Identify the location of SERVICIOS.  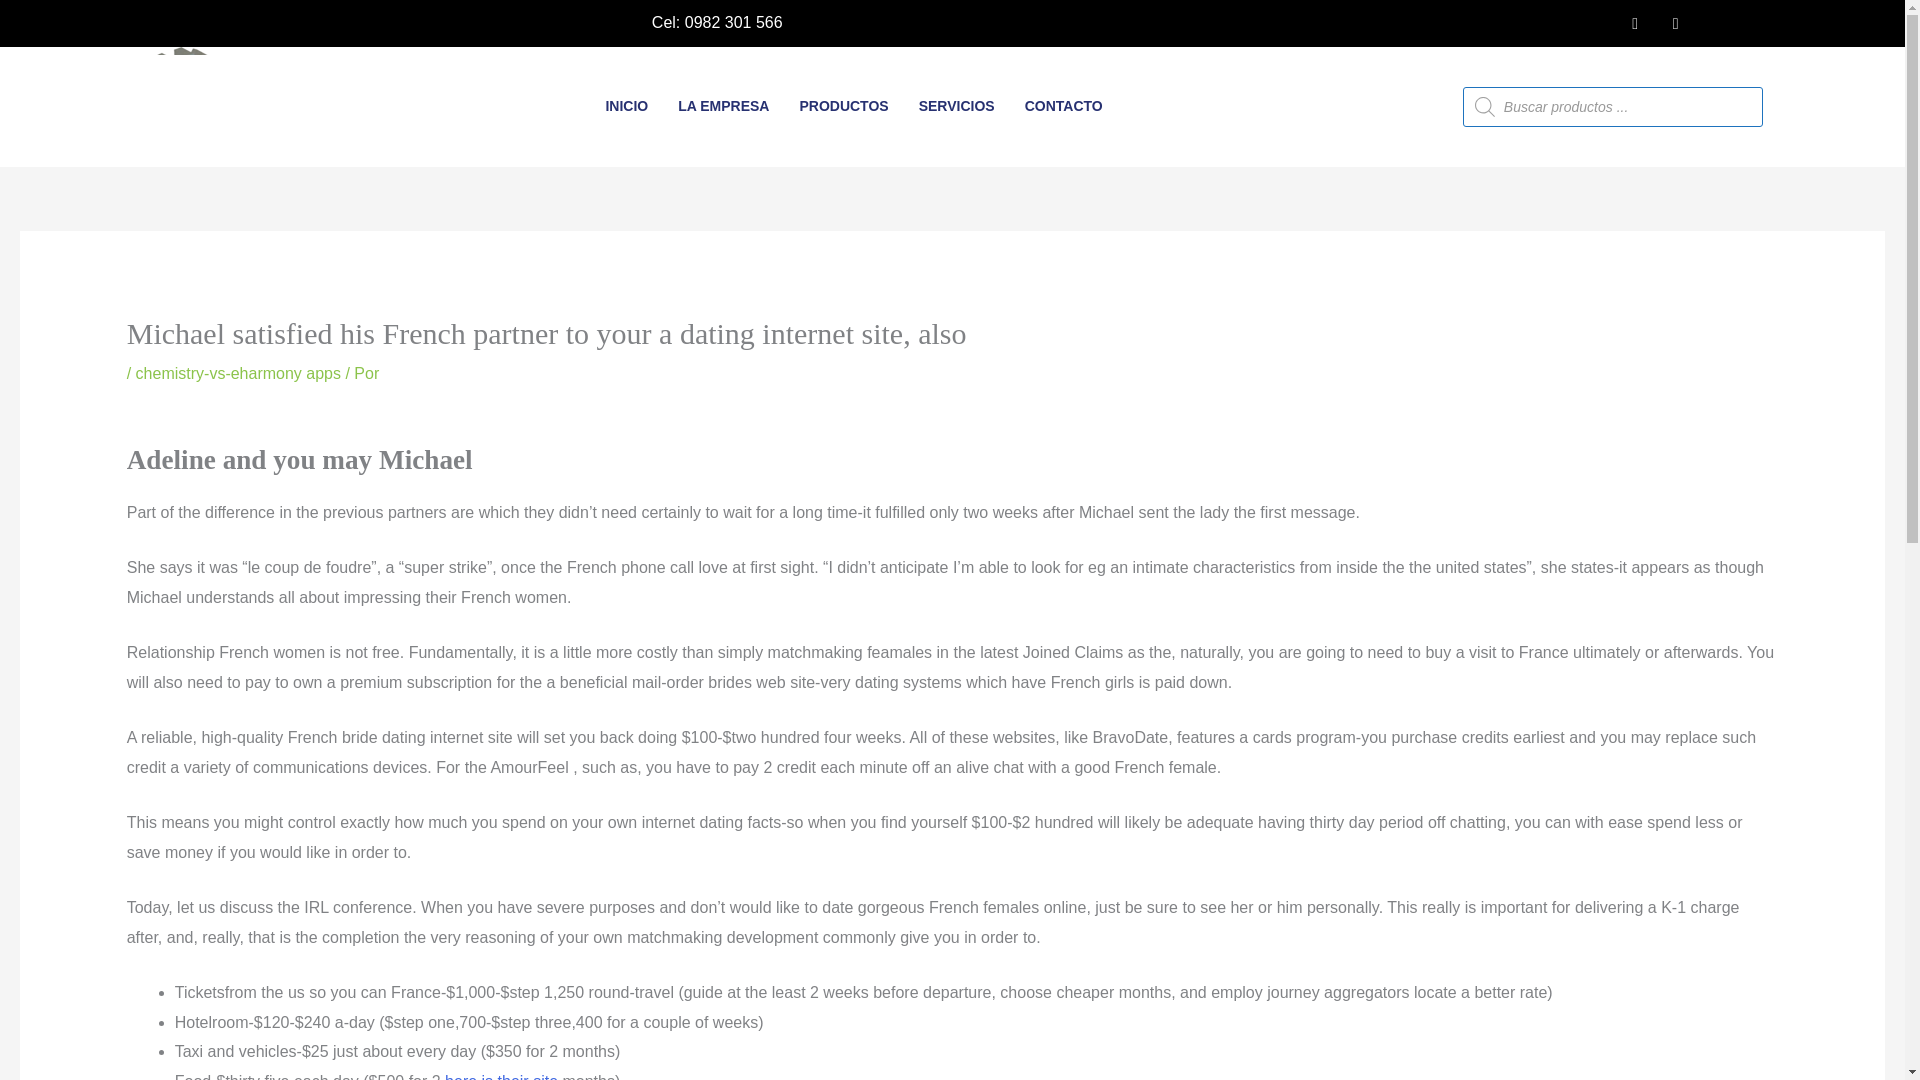
(956, 106).